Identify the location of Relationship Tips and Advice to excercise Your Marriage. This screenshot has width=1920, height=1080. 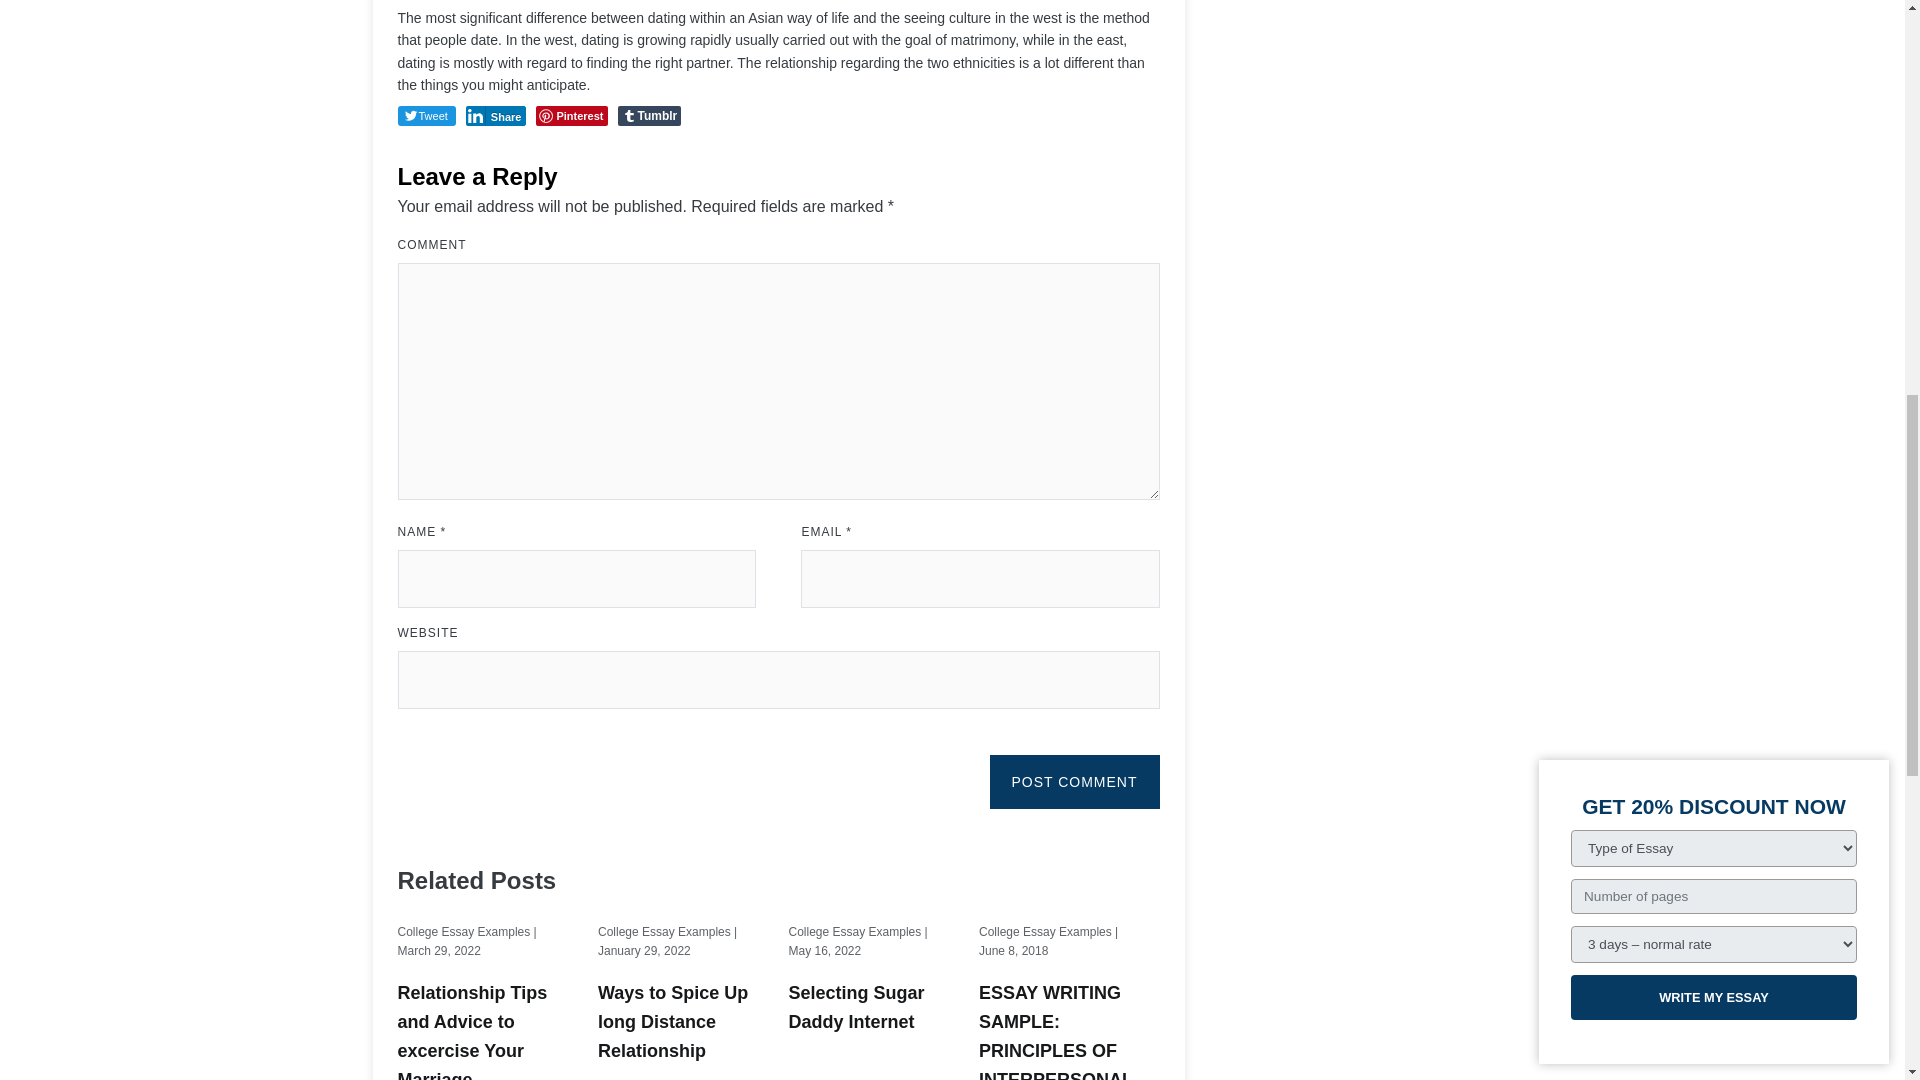
(488, 1029).